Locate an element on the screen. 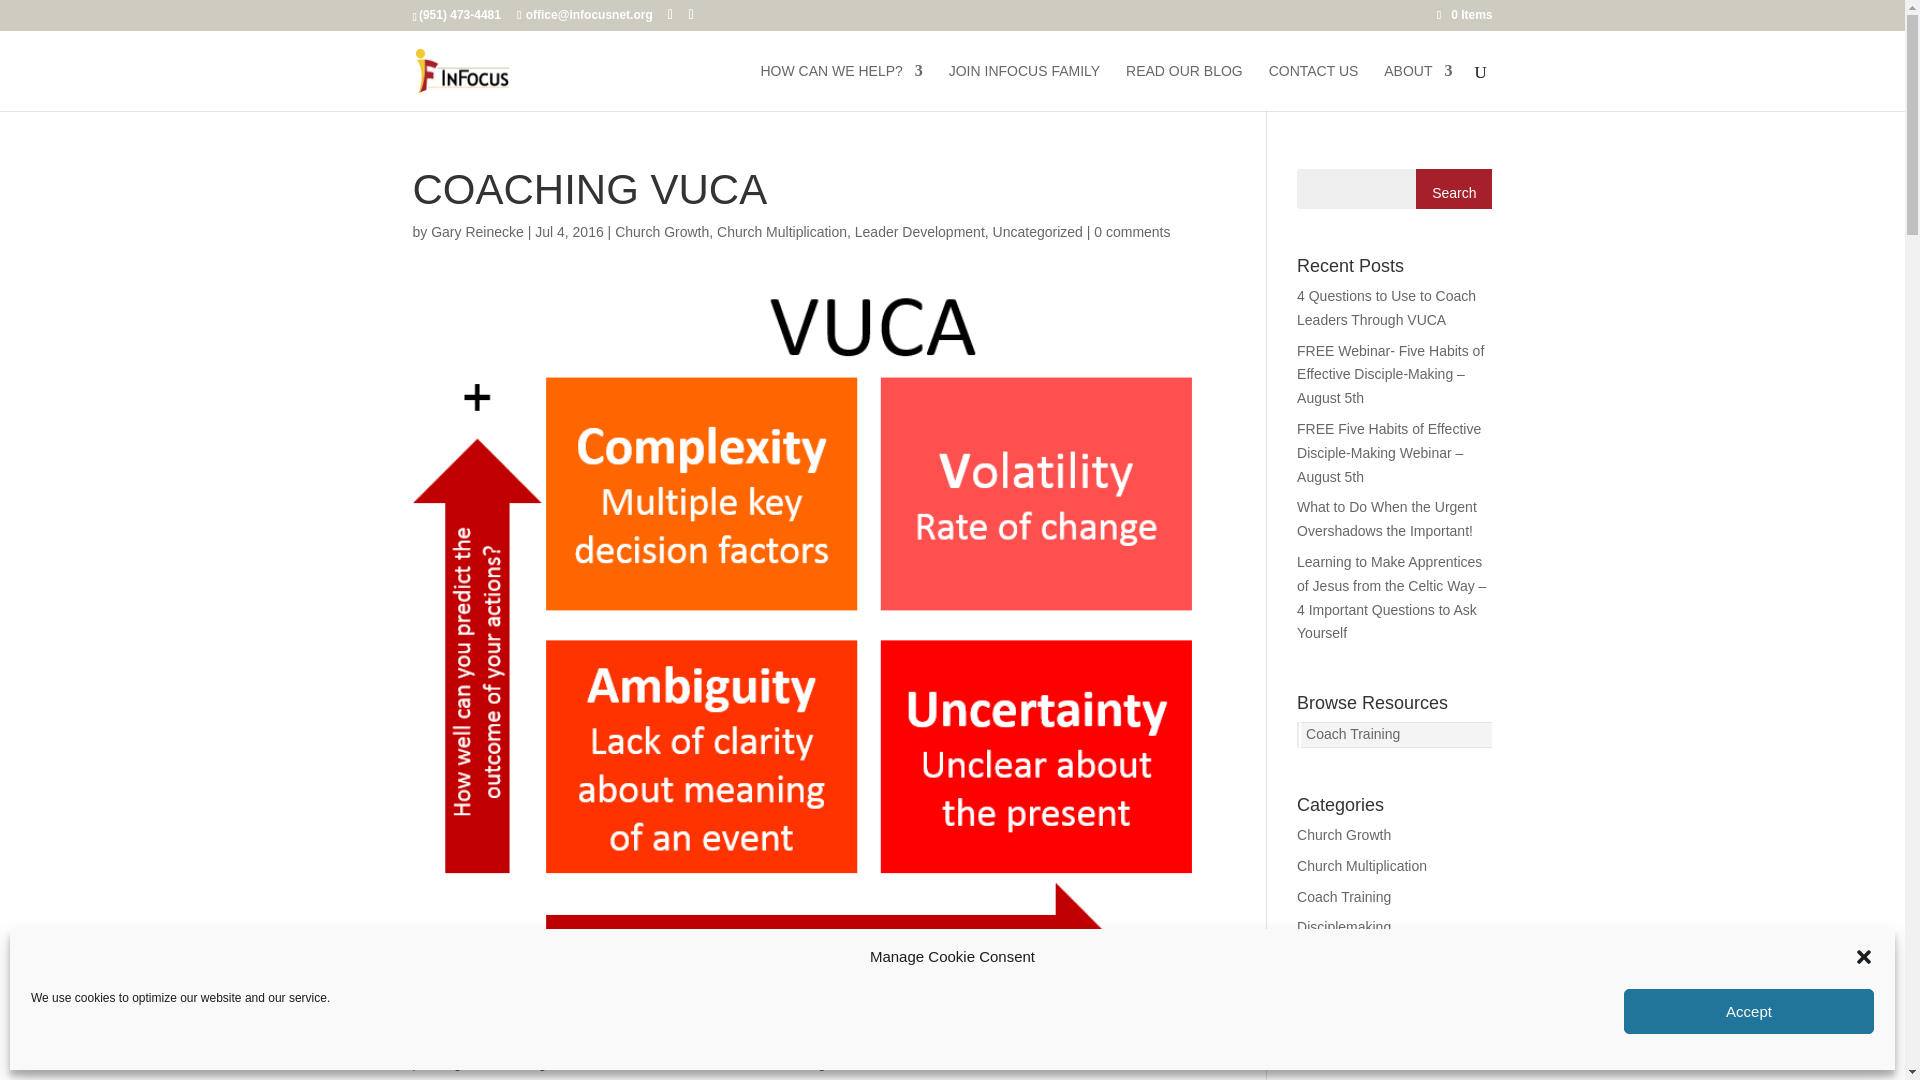 The height and width of the screenshot is (1080, 1920). 0 Items is located at coordinates (1464, 14).